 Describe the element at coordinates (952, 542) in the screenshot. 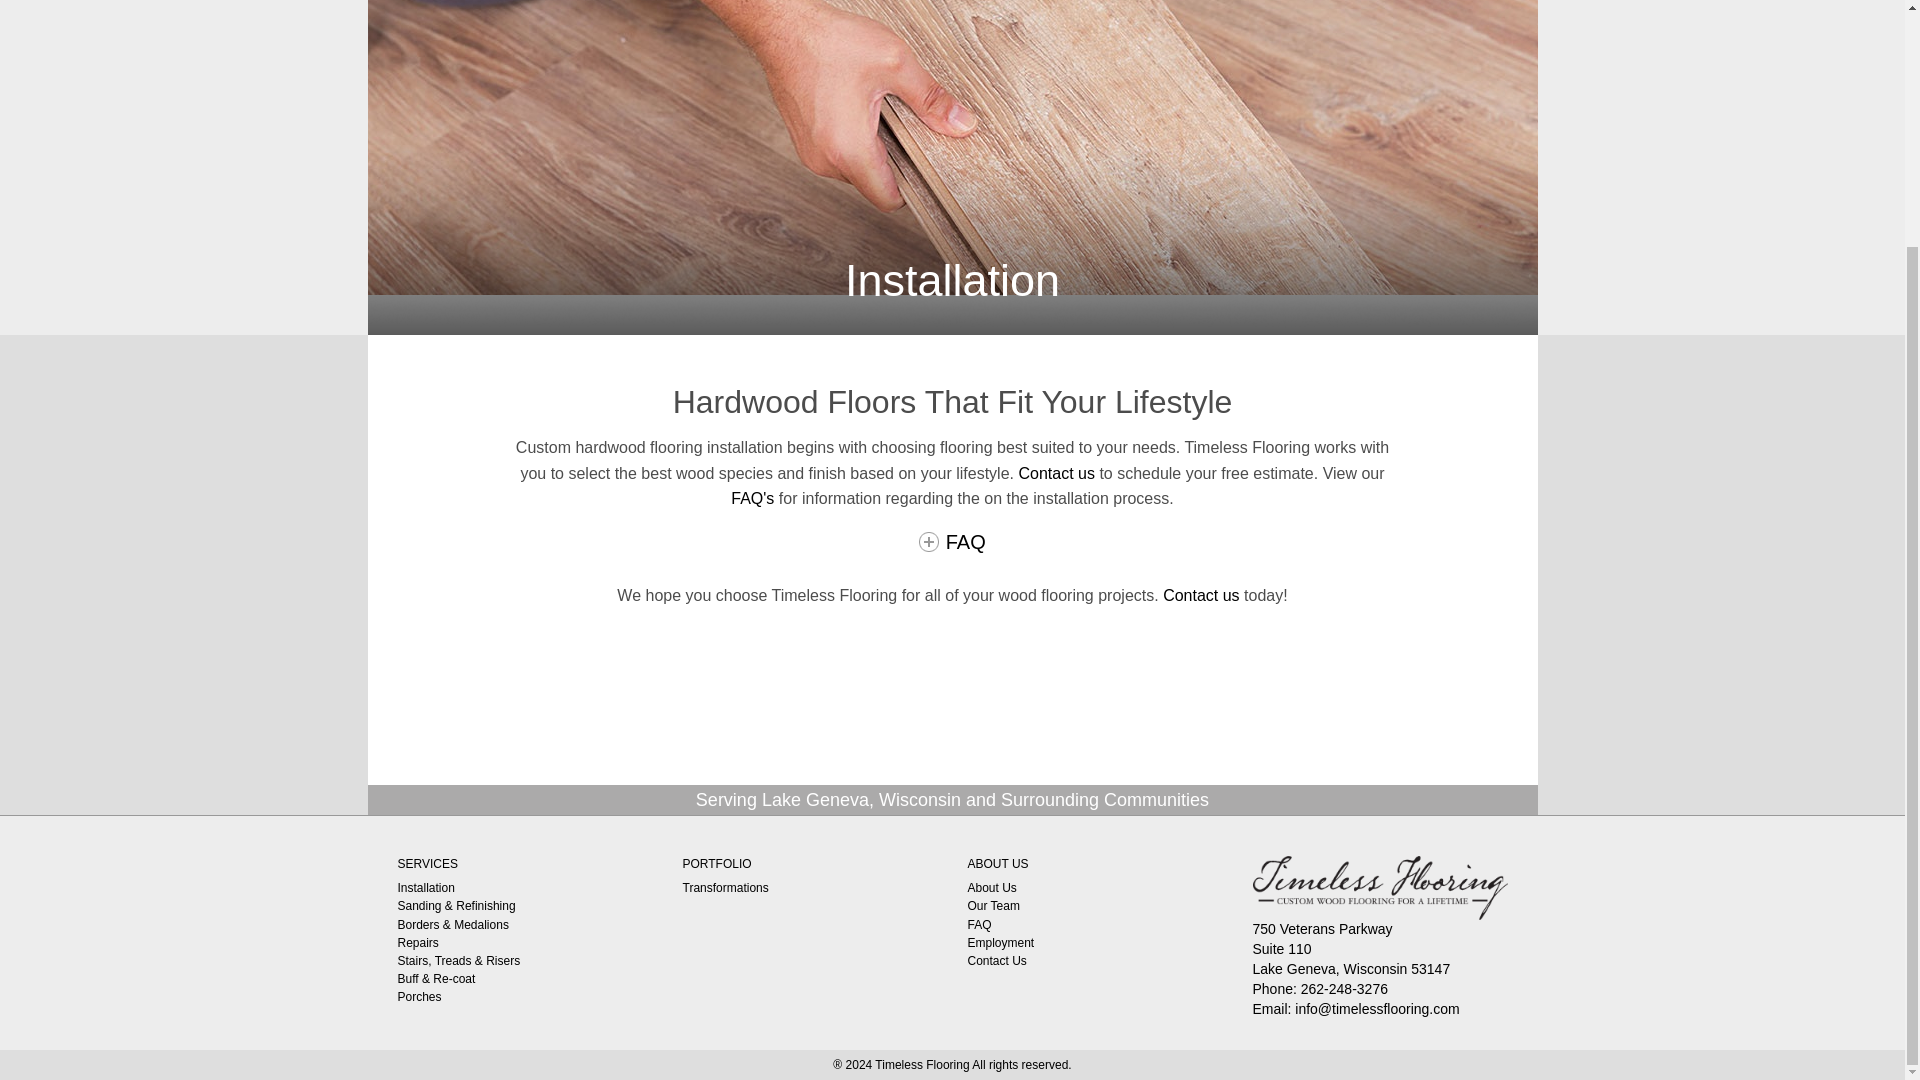

I see `FAQ` at that location.